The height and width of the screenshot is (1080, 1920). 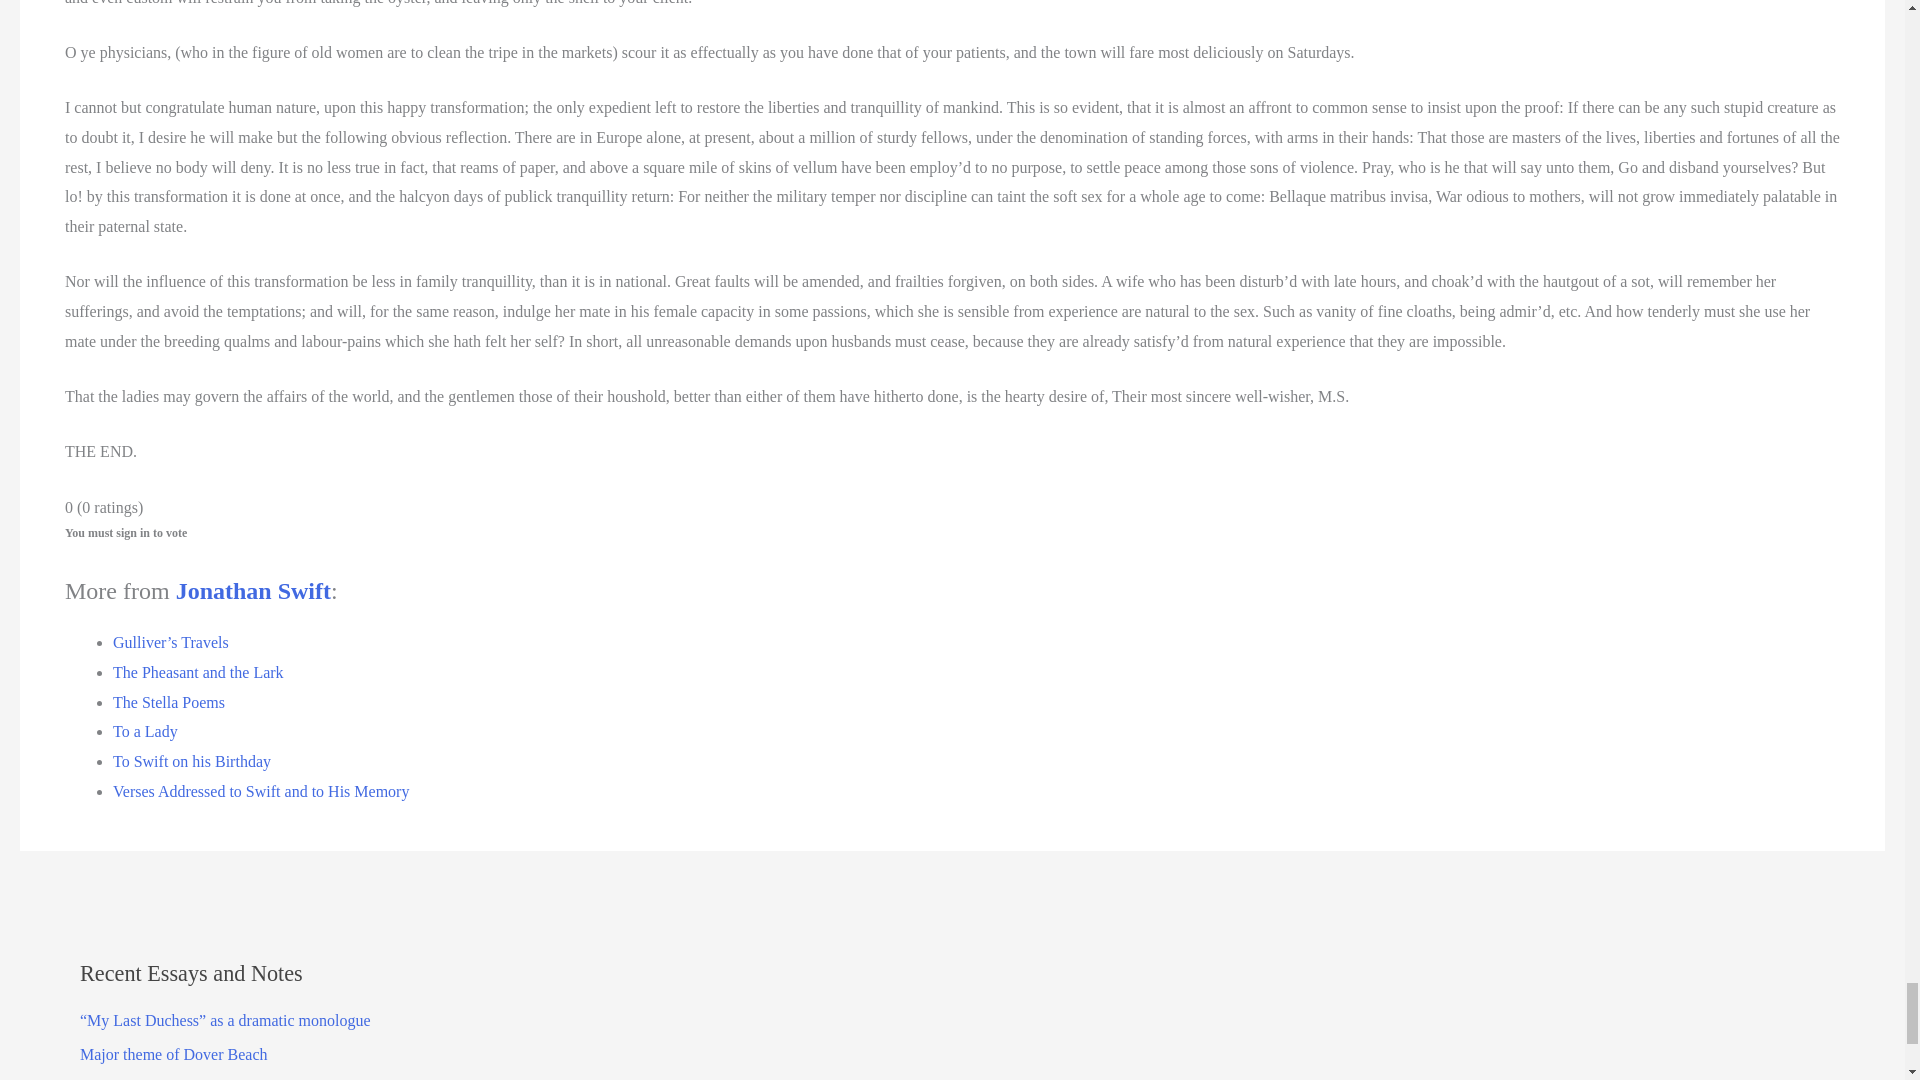 What do you see at coordinates (198, 672) in the screenshot?
I see `The Pheasant and the Lark` at bounding box center [198, 672].